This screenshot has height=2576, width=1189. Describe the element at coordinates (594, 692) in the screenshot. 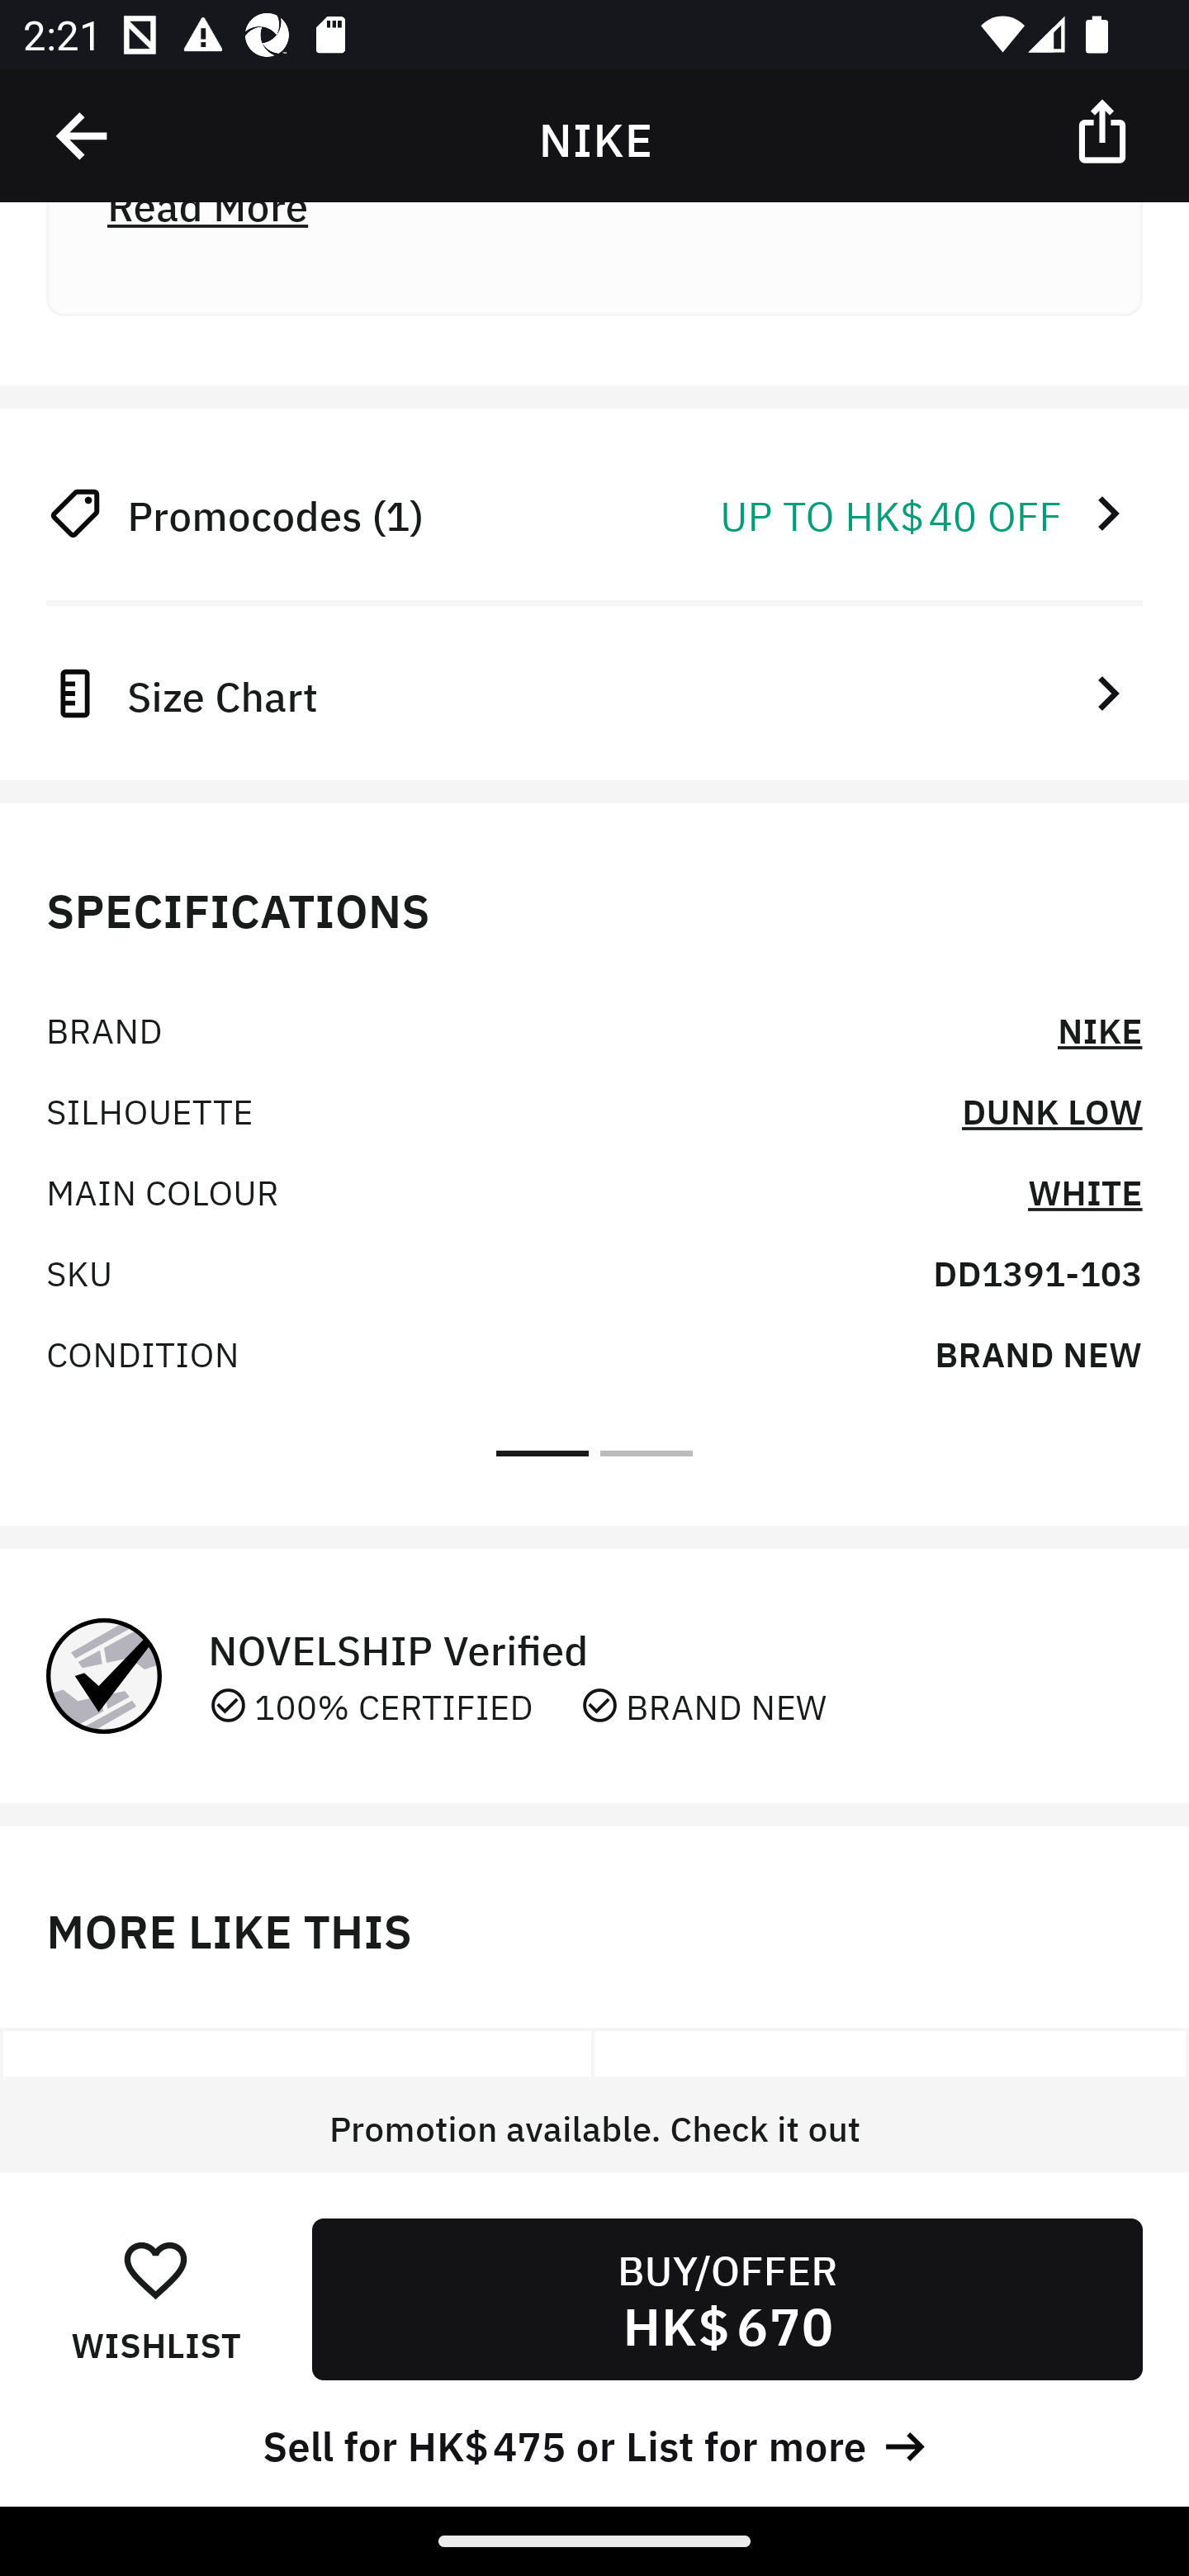

I see `Size Chart ` at that location.